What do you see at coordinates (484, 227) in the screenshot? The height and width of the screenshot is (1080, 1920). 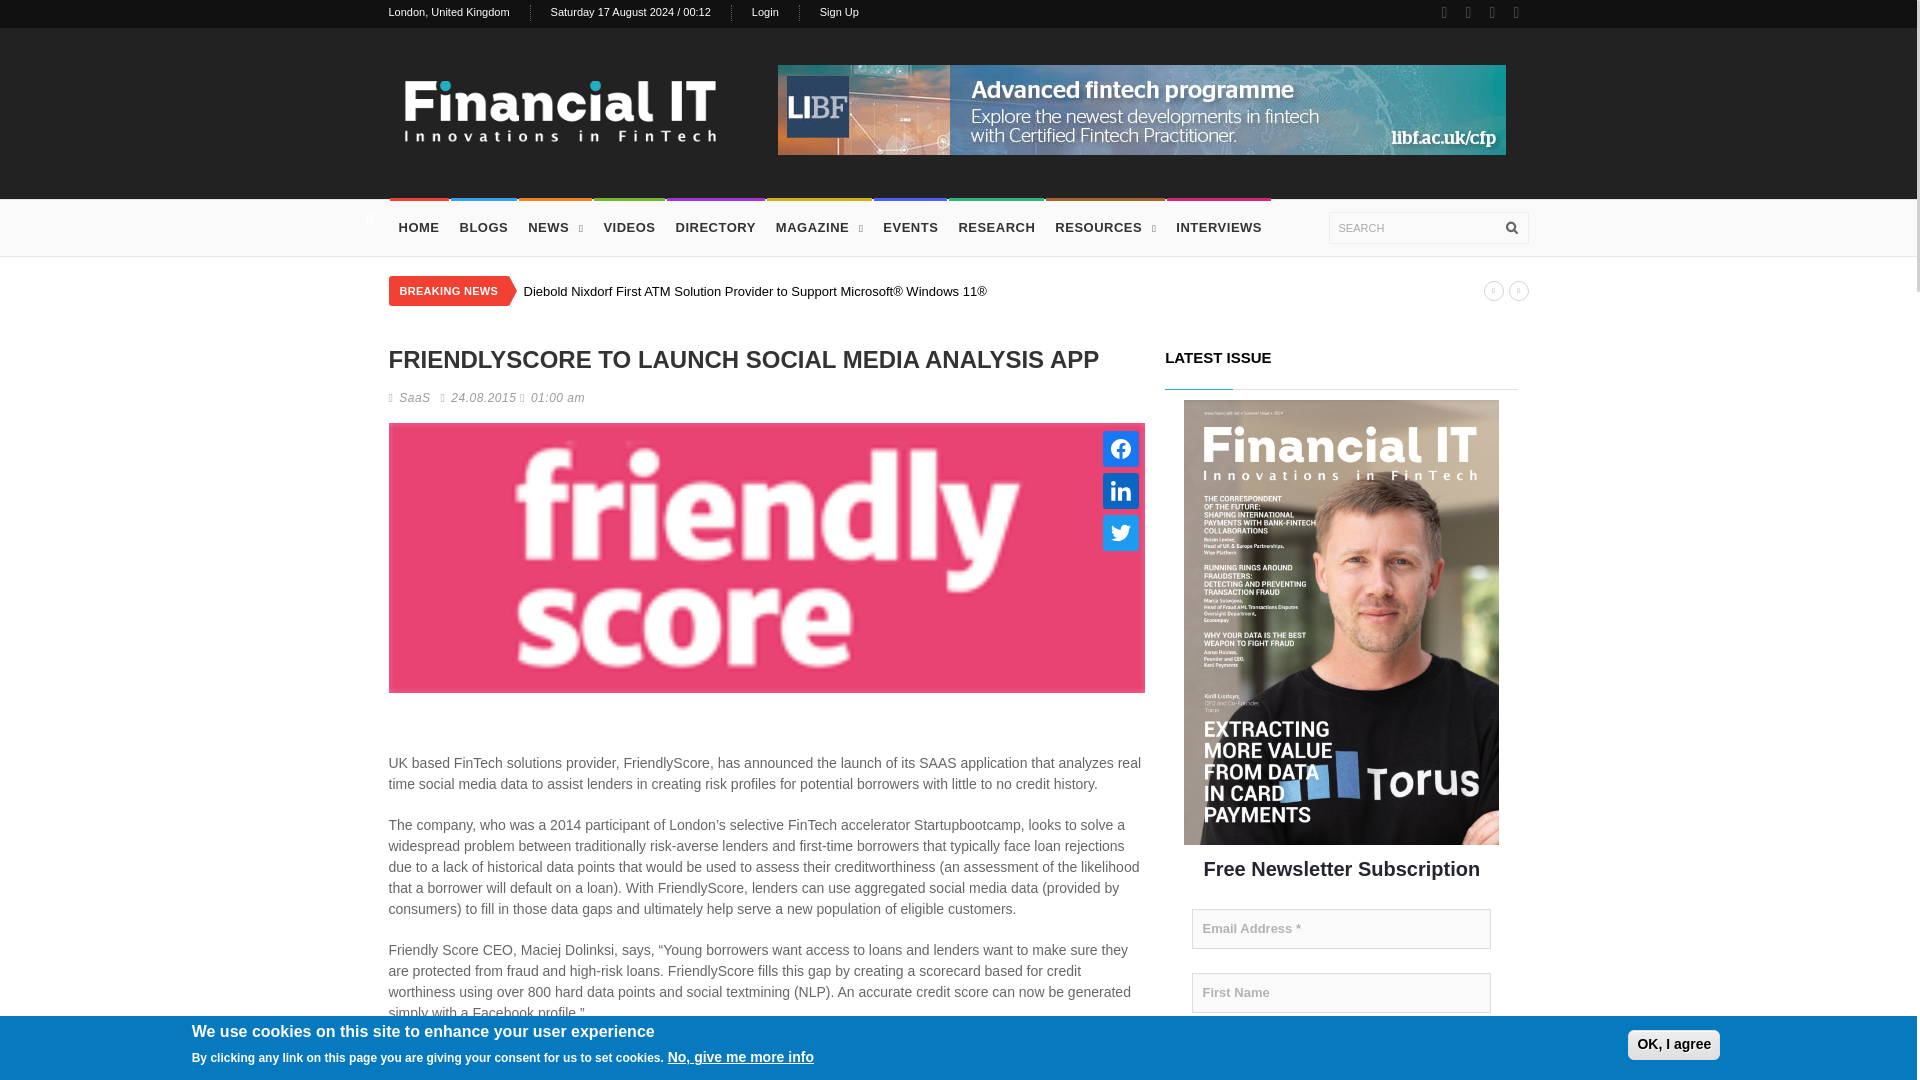 I see `BLOGS` at bounding box center [484, 227].